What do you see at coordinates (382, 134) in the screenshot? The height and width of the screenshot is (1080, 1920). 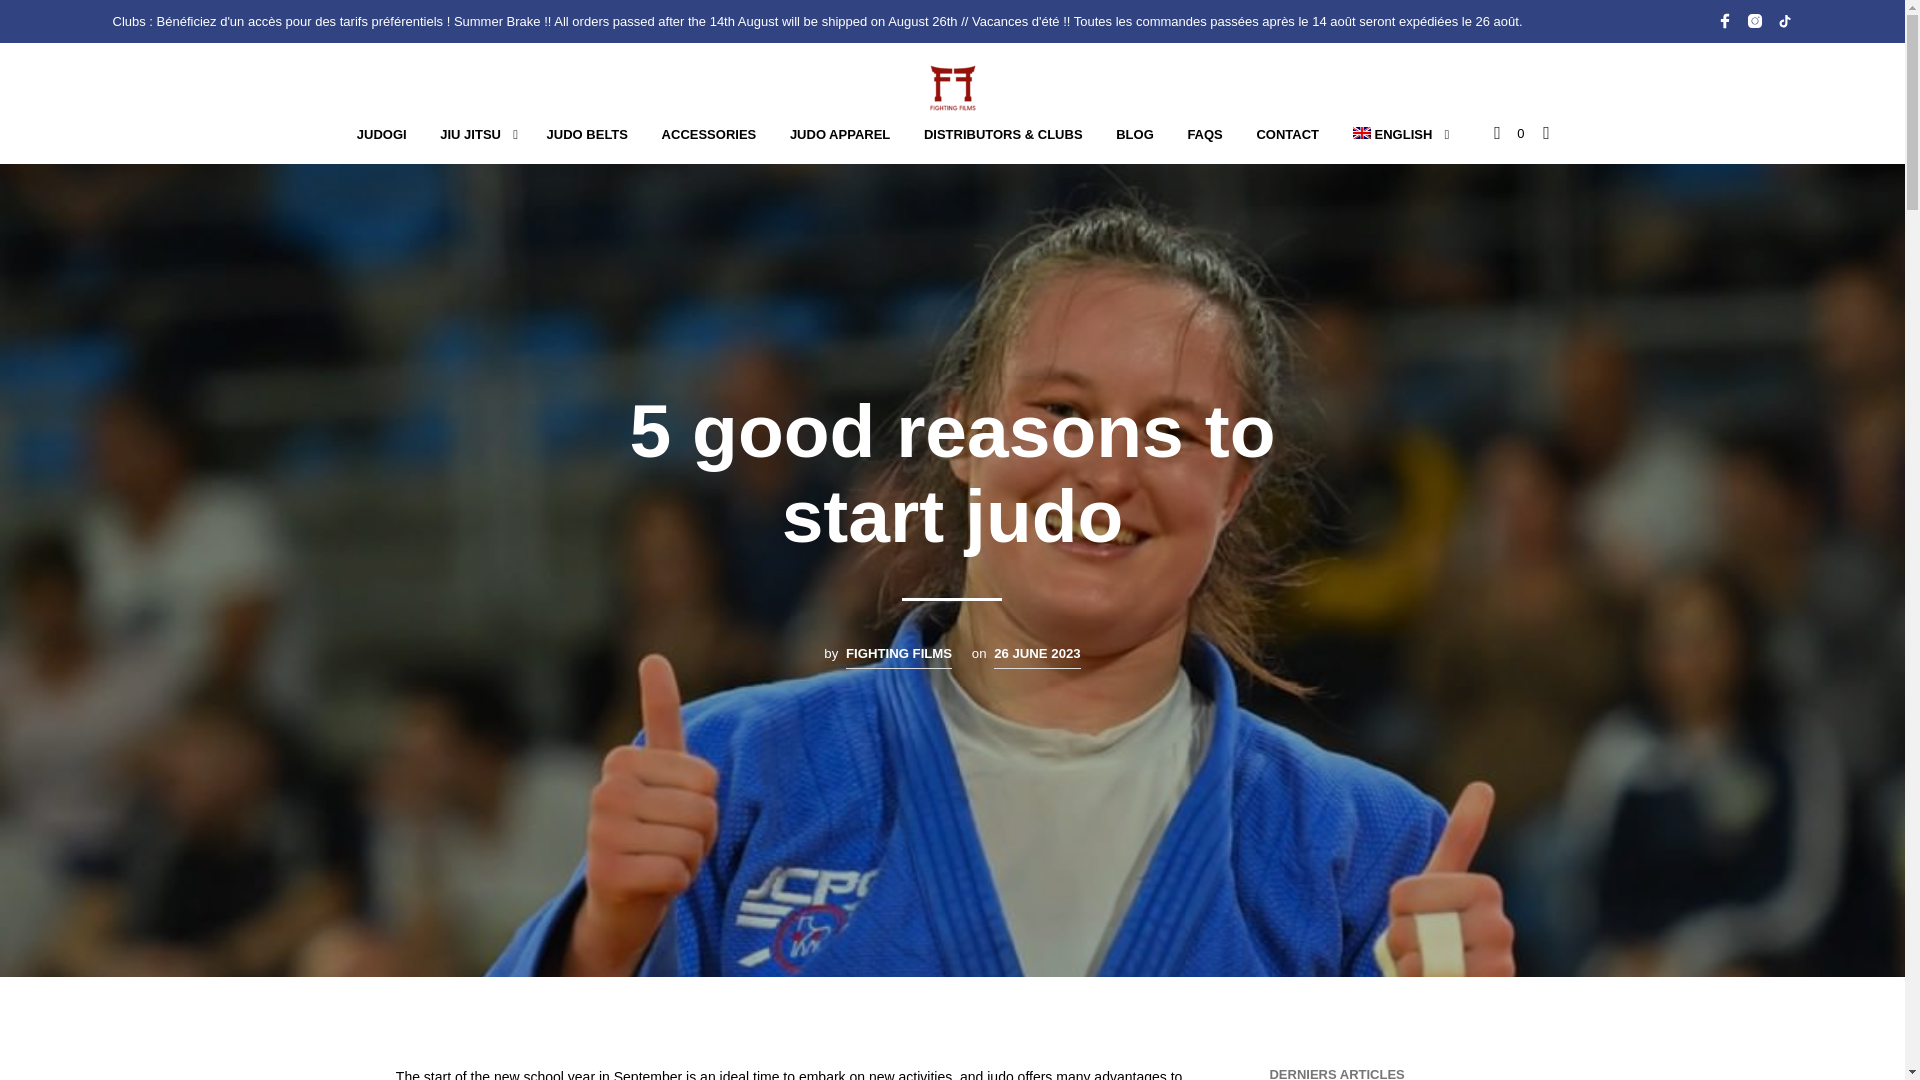 I see `JUDOGI` at bounding box center [382, 134].